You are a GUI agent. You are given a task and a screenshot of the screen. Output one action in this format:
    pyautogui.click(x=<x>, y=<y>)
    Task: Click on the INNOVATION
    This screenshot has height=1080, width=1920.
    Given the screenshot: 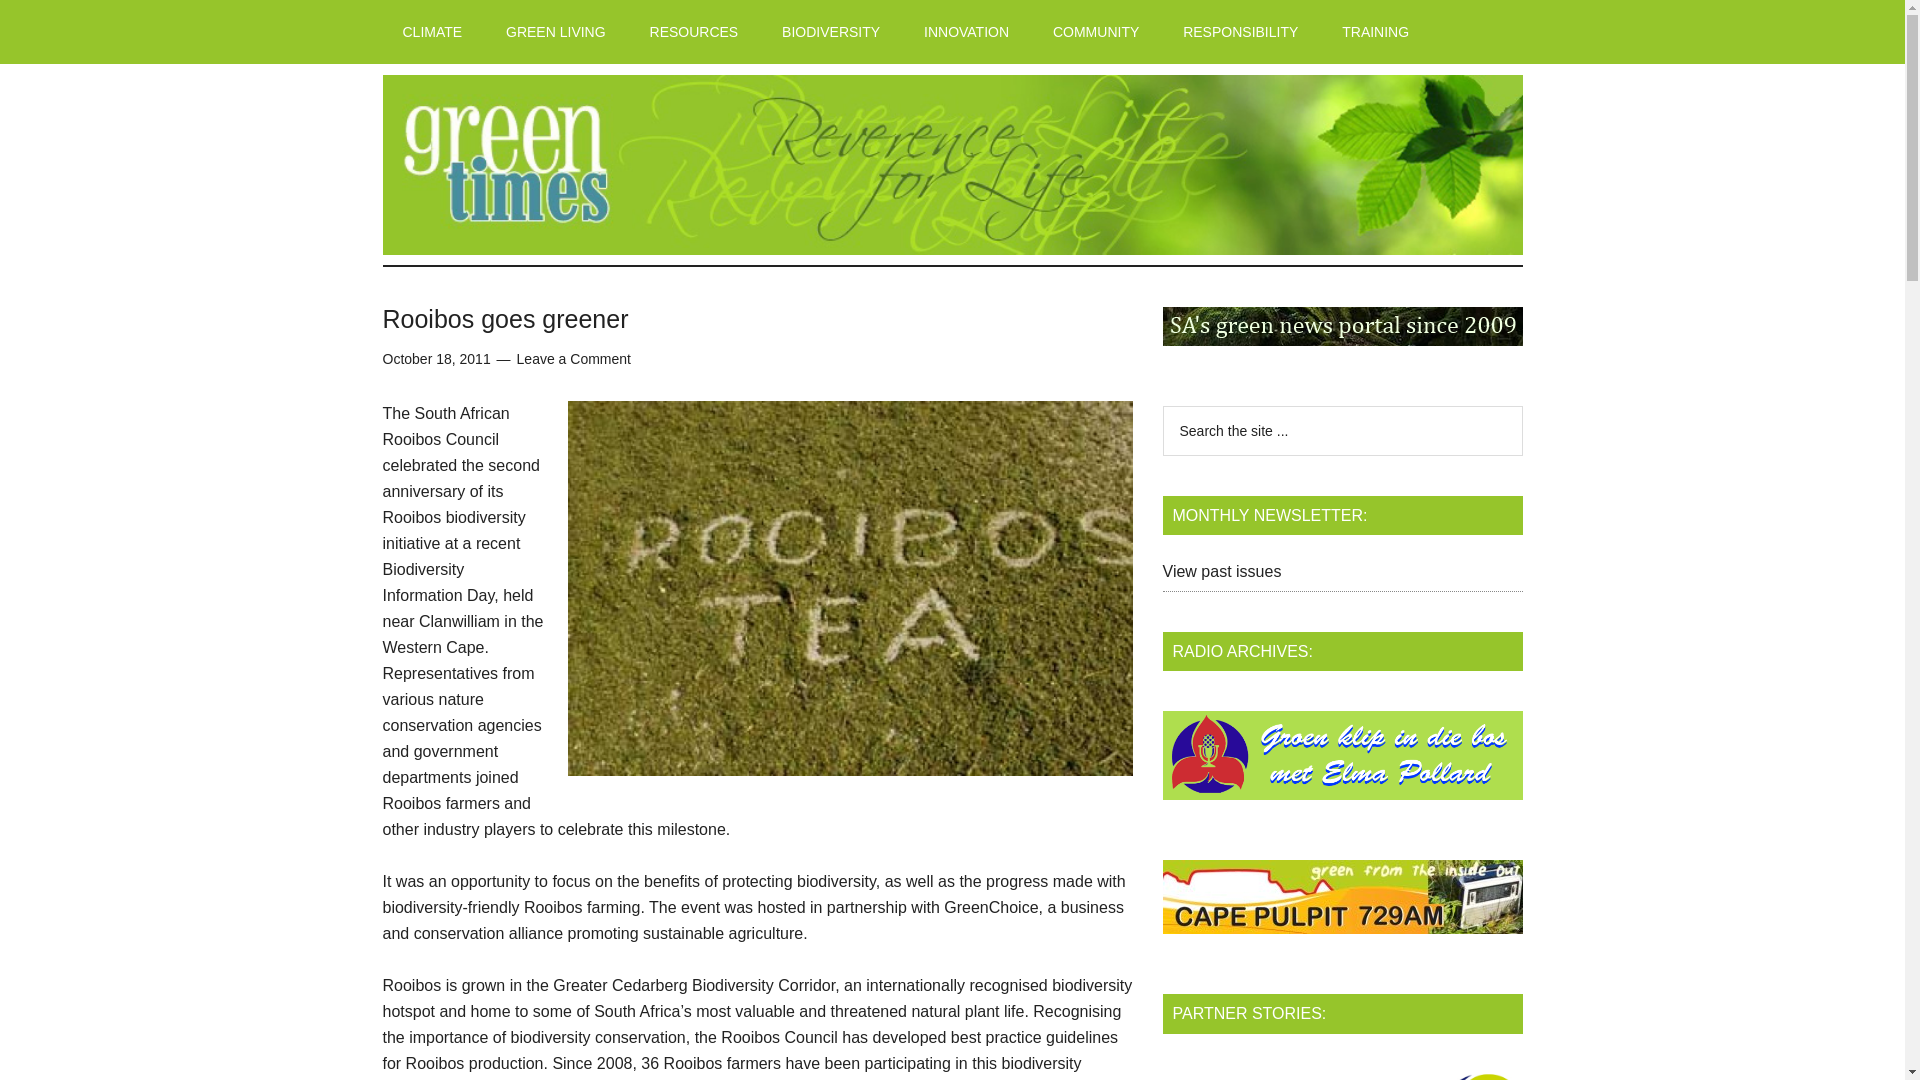 What is the action you would take?
    pyautogui.click(x=966, y=32)
    